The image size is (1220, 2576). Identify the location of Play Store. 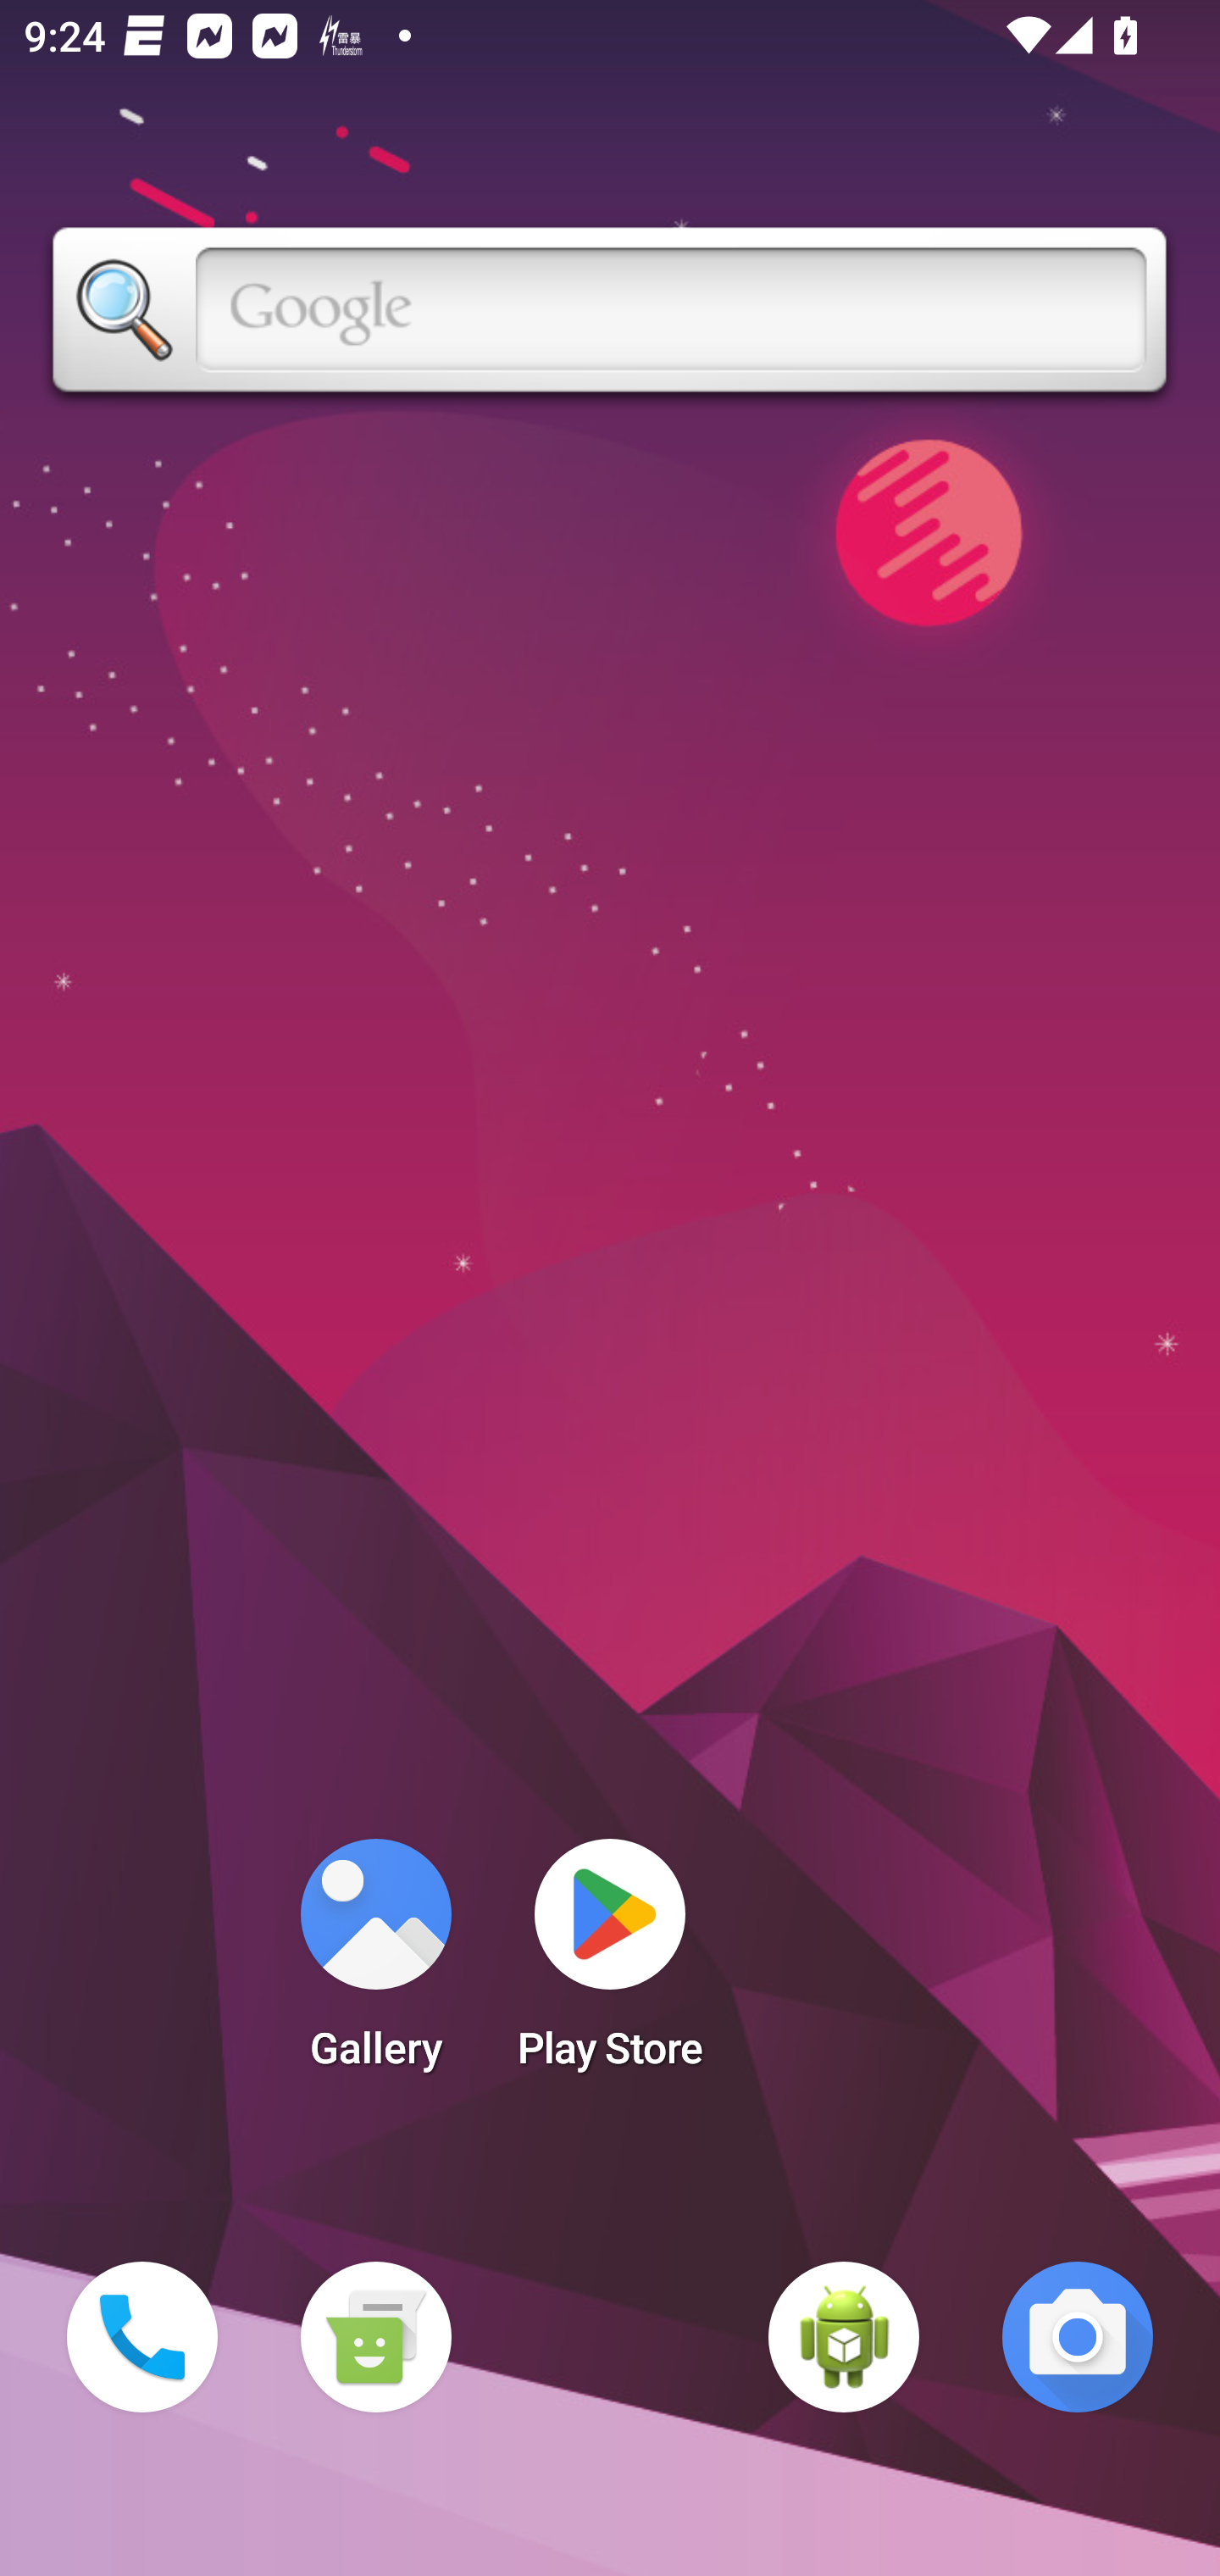
(610, 1964).